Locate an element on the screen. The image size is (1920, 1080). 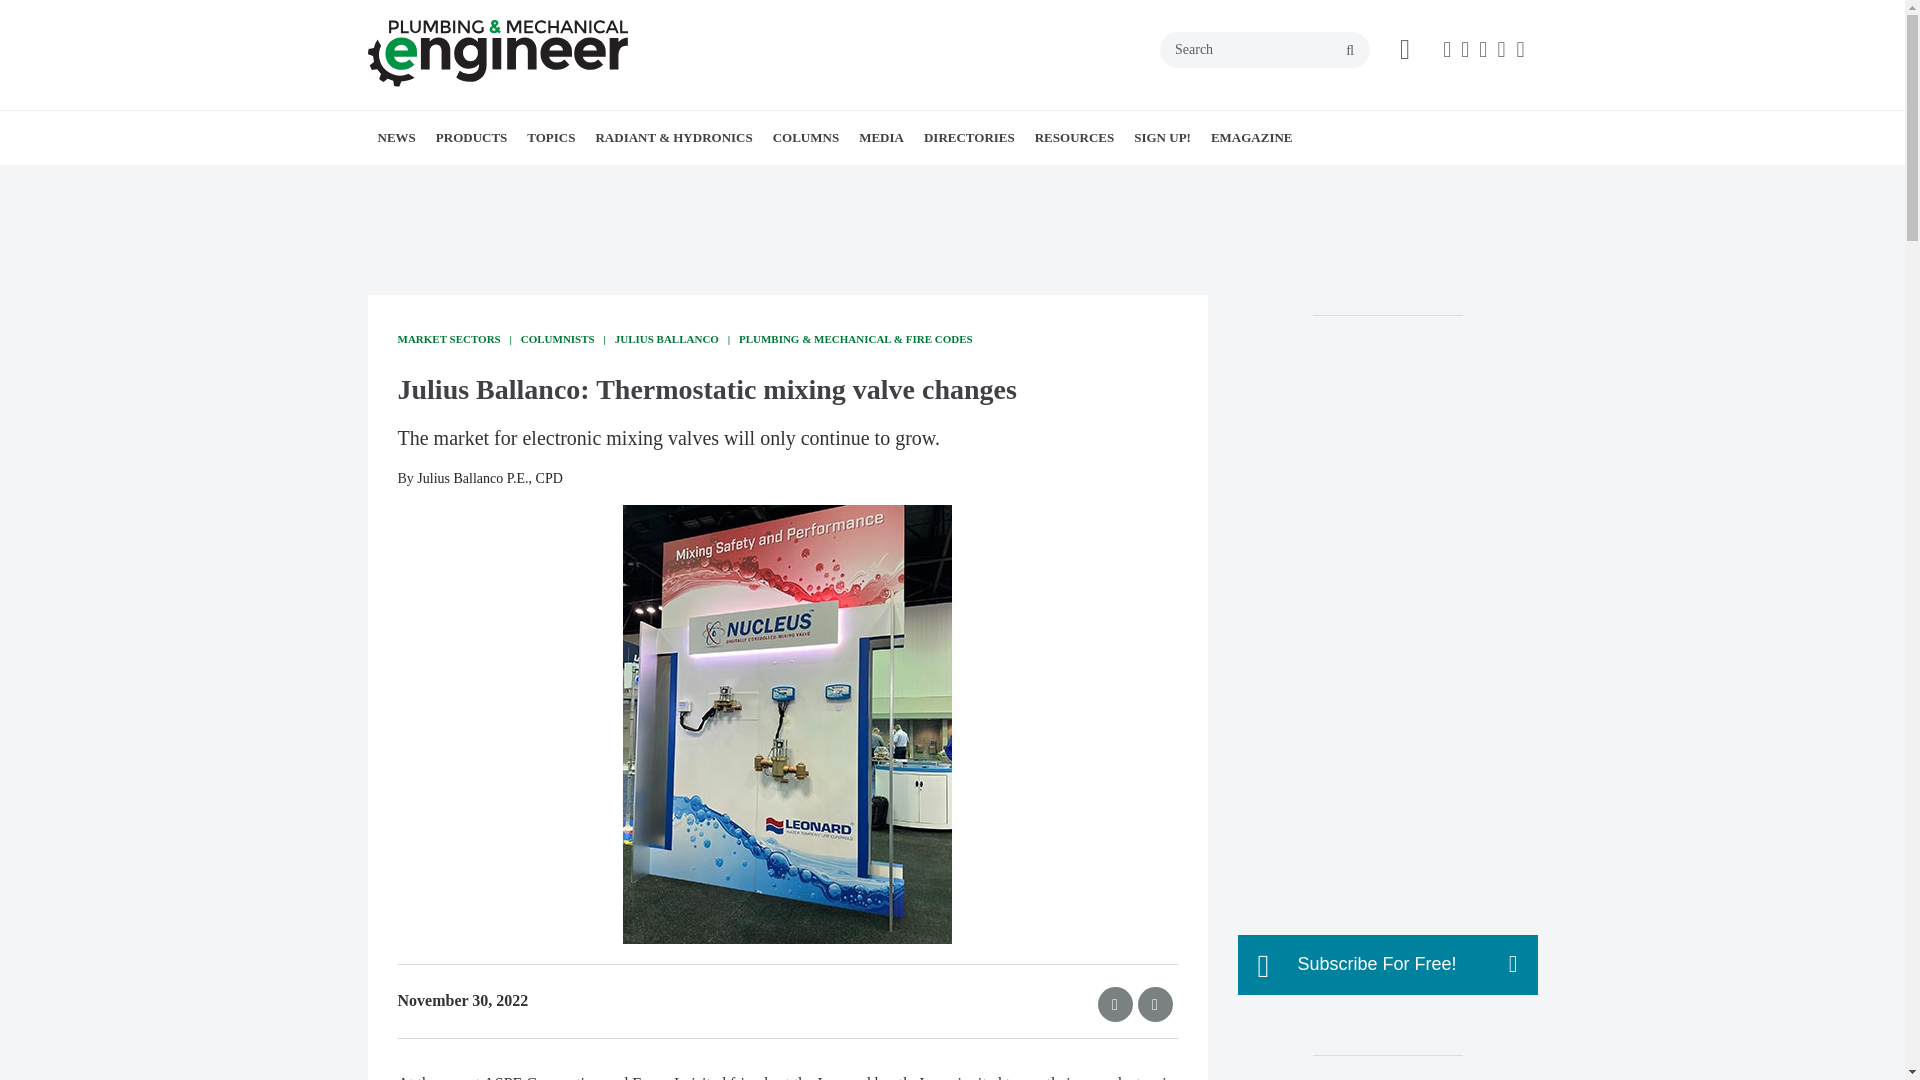
NEWS is located at coordinates (397, 138).